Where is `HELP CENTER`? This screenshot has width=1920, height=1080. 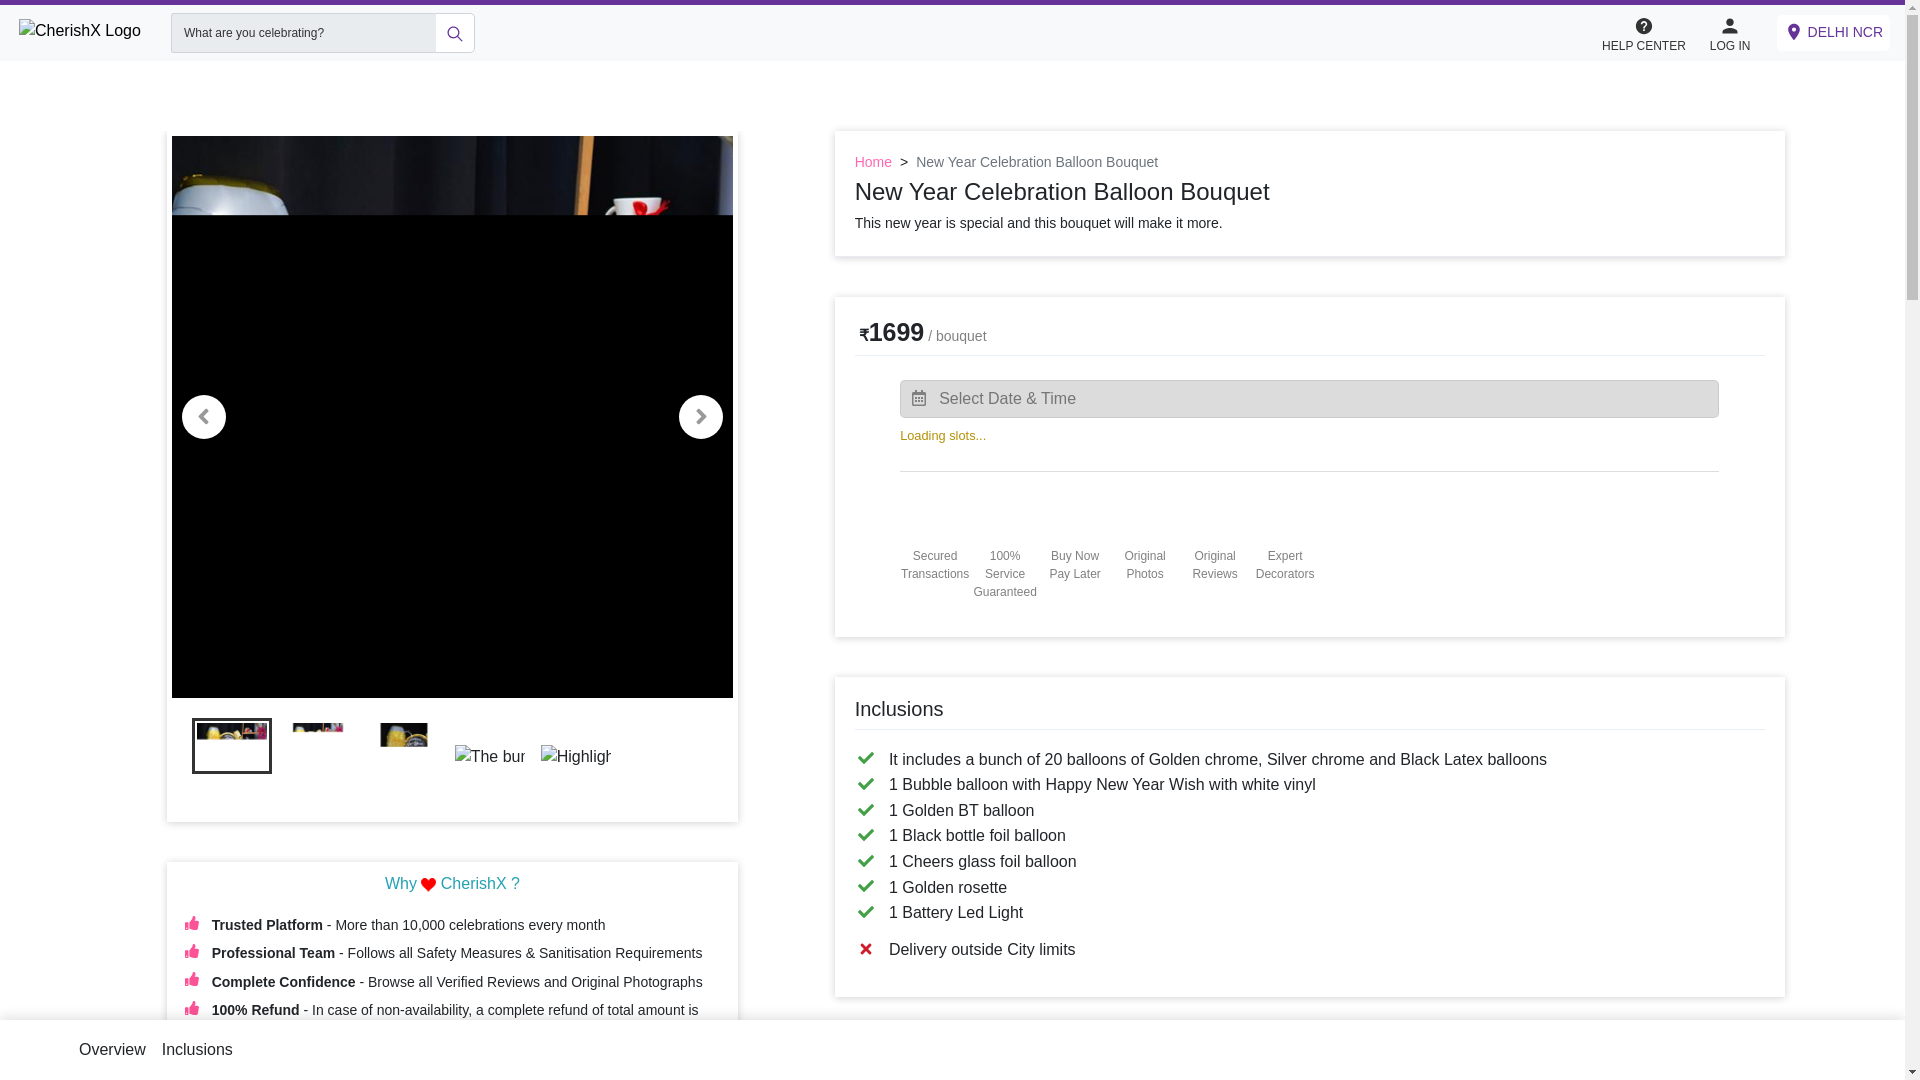 HELP CENTER is located at coordinates (1654, 33).